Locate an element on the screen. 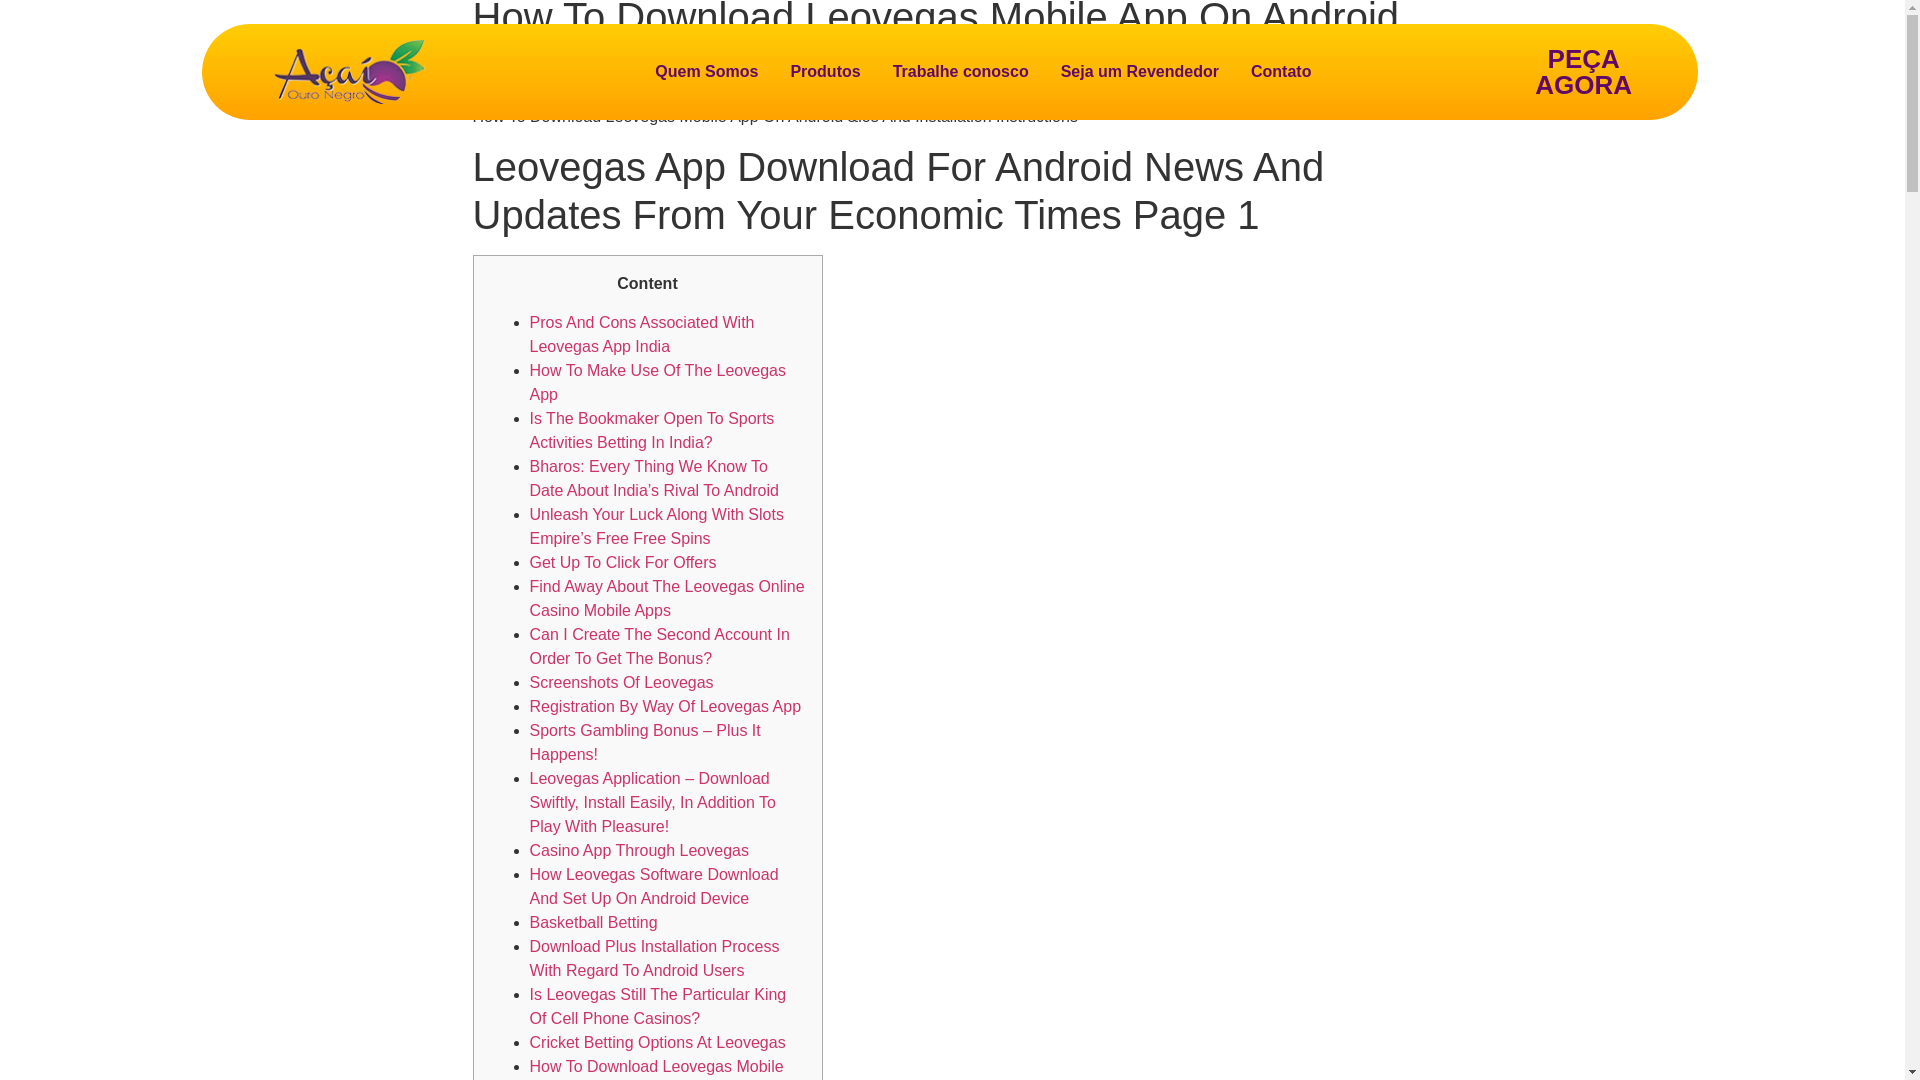  How To Make Use Of The Leovegas App is located at coordinates (657, 382).